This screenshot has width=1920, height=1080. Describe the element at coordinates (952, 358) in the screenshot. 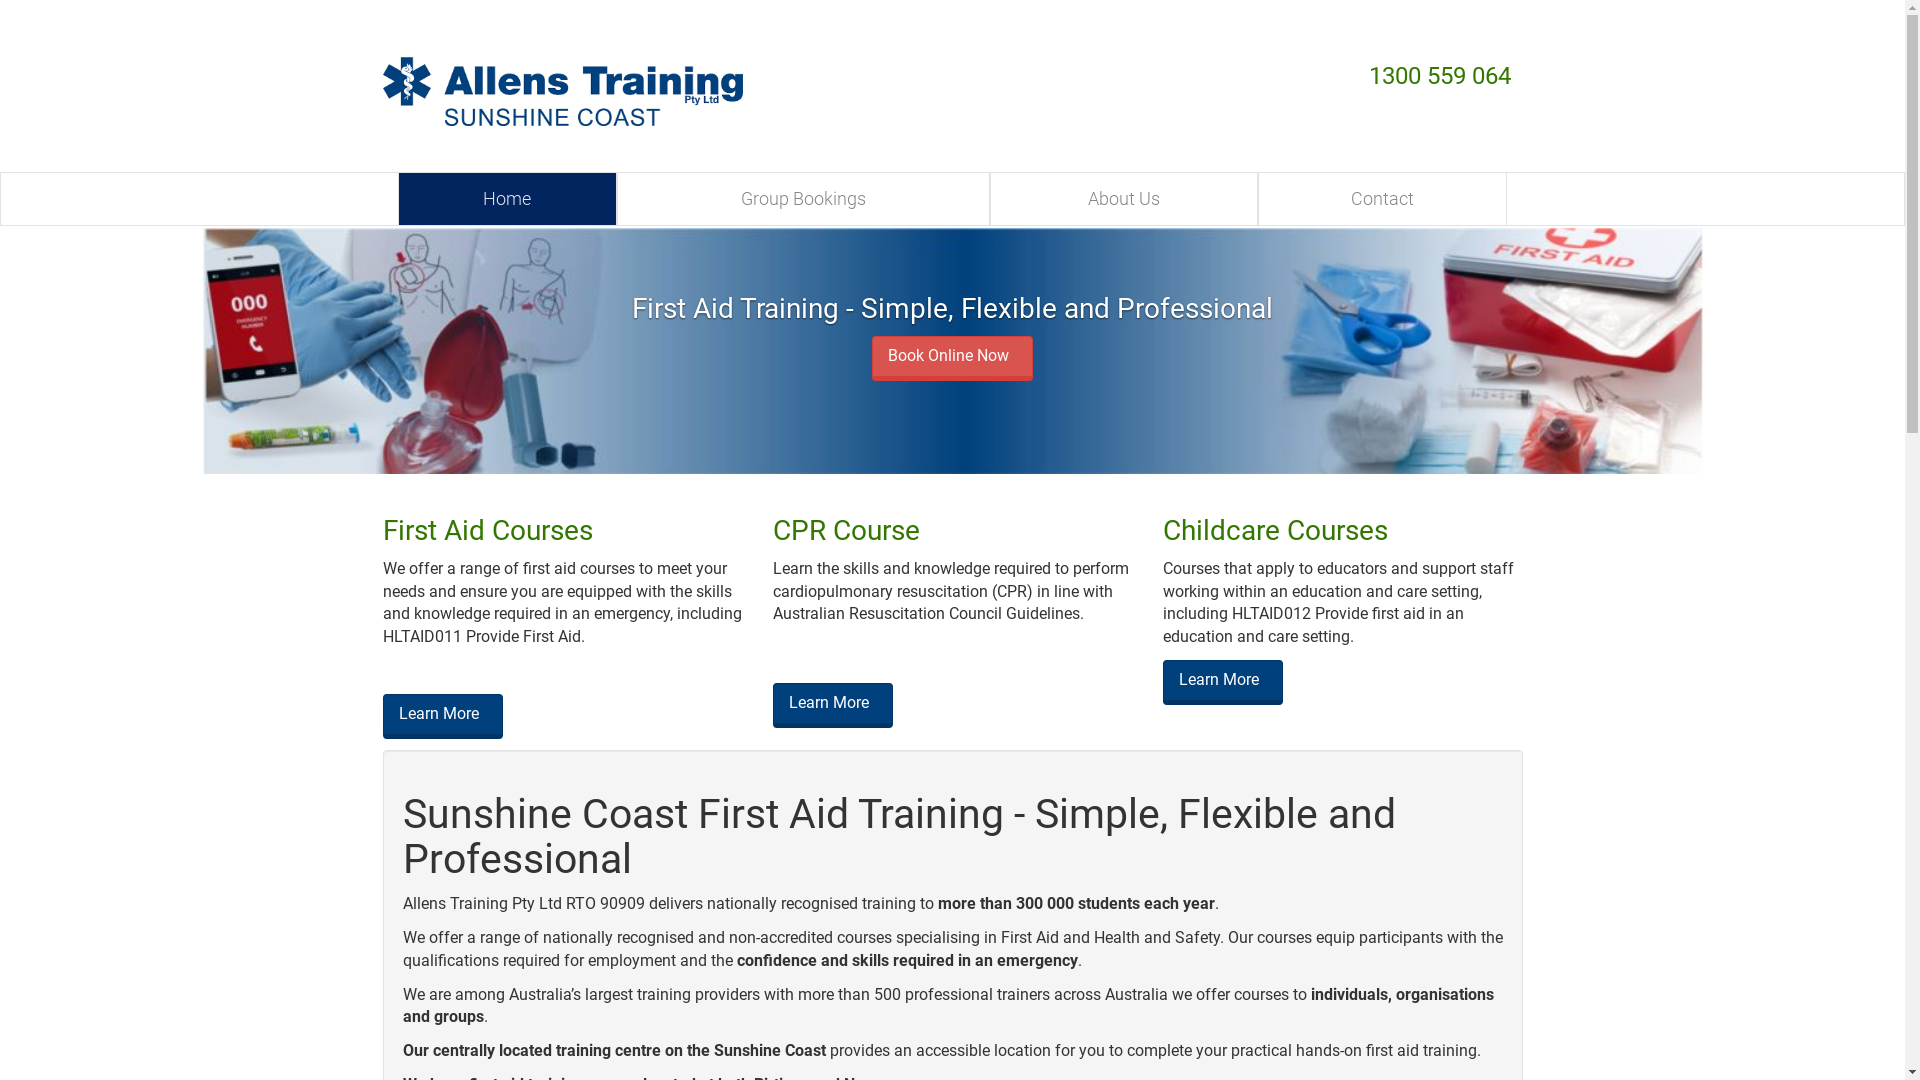

I see `Book Online Now  ` at that location.